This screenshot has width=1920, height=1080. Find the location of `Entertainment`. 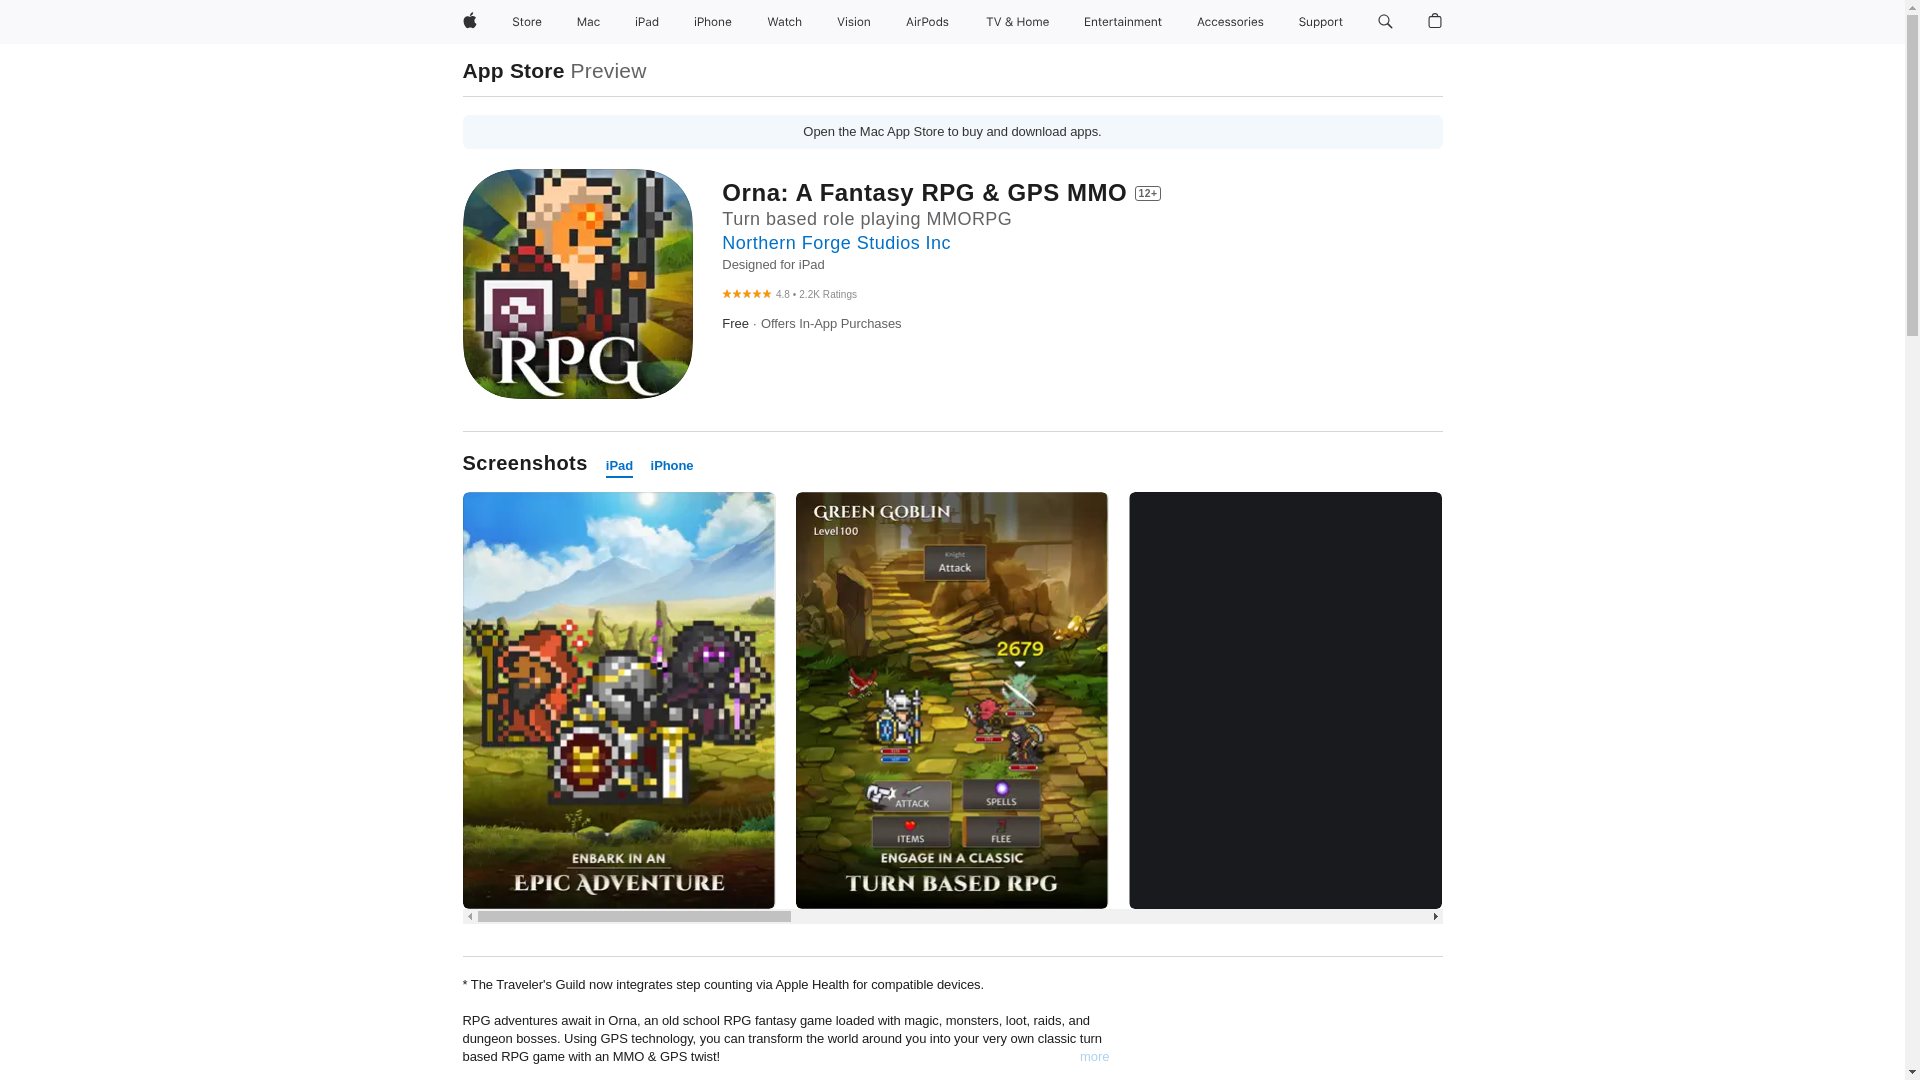

Entertainment is located at coordinates (1123, 22).